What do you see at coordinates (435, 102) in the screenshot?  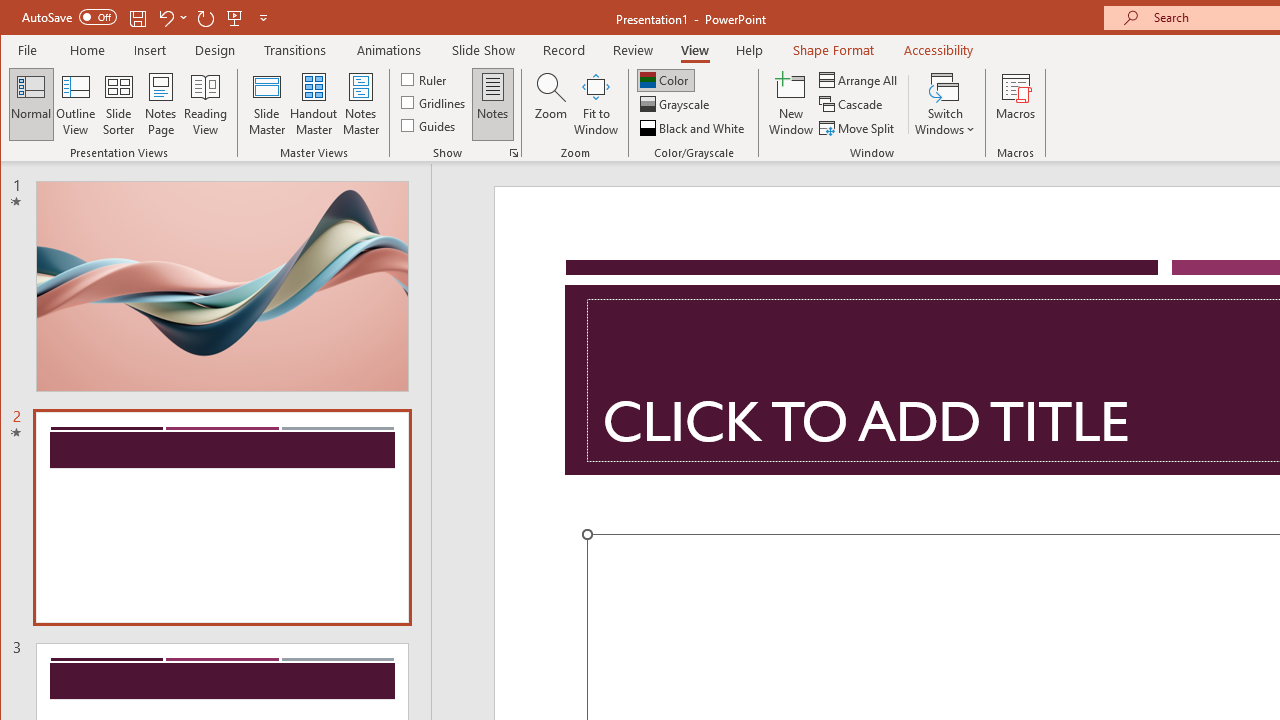 I see `Gridlines` at bounding box center [435, 102].